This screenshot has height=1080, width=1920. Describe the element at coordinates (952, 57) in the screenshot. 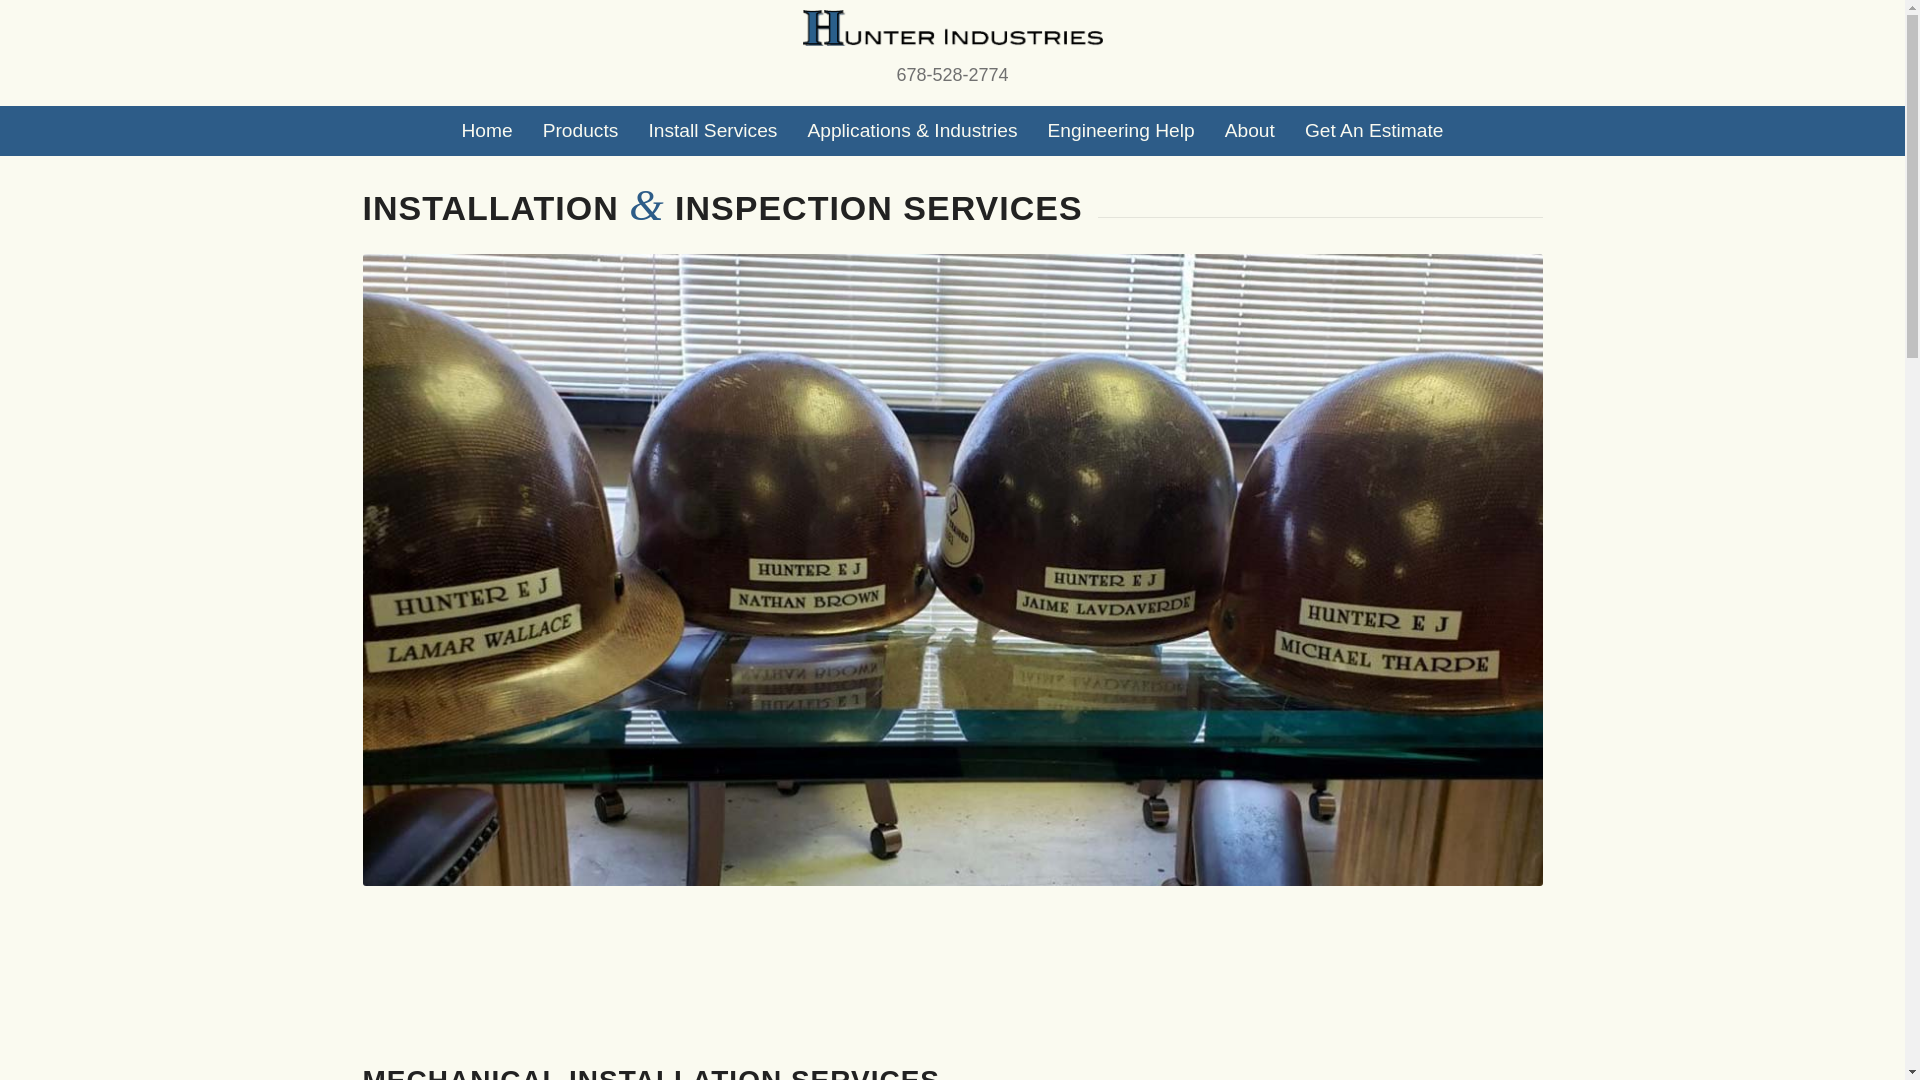

I see `678-528-2774` at that location.